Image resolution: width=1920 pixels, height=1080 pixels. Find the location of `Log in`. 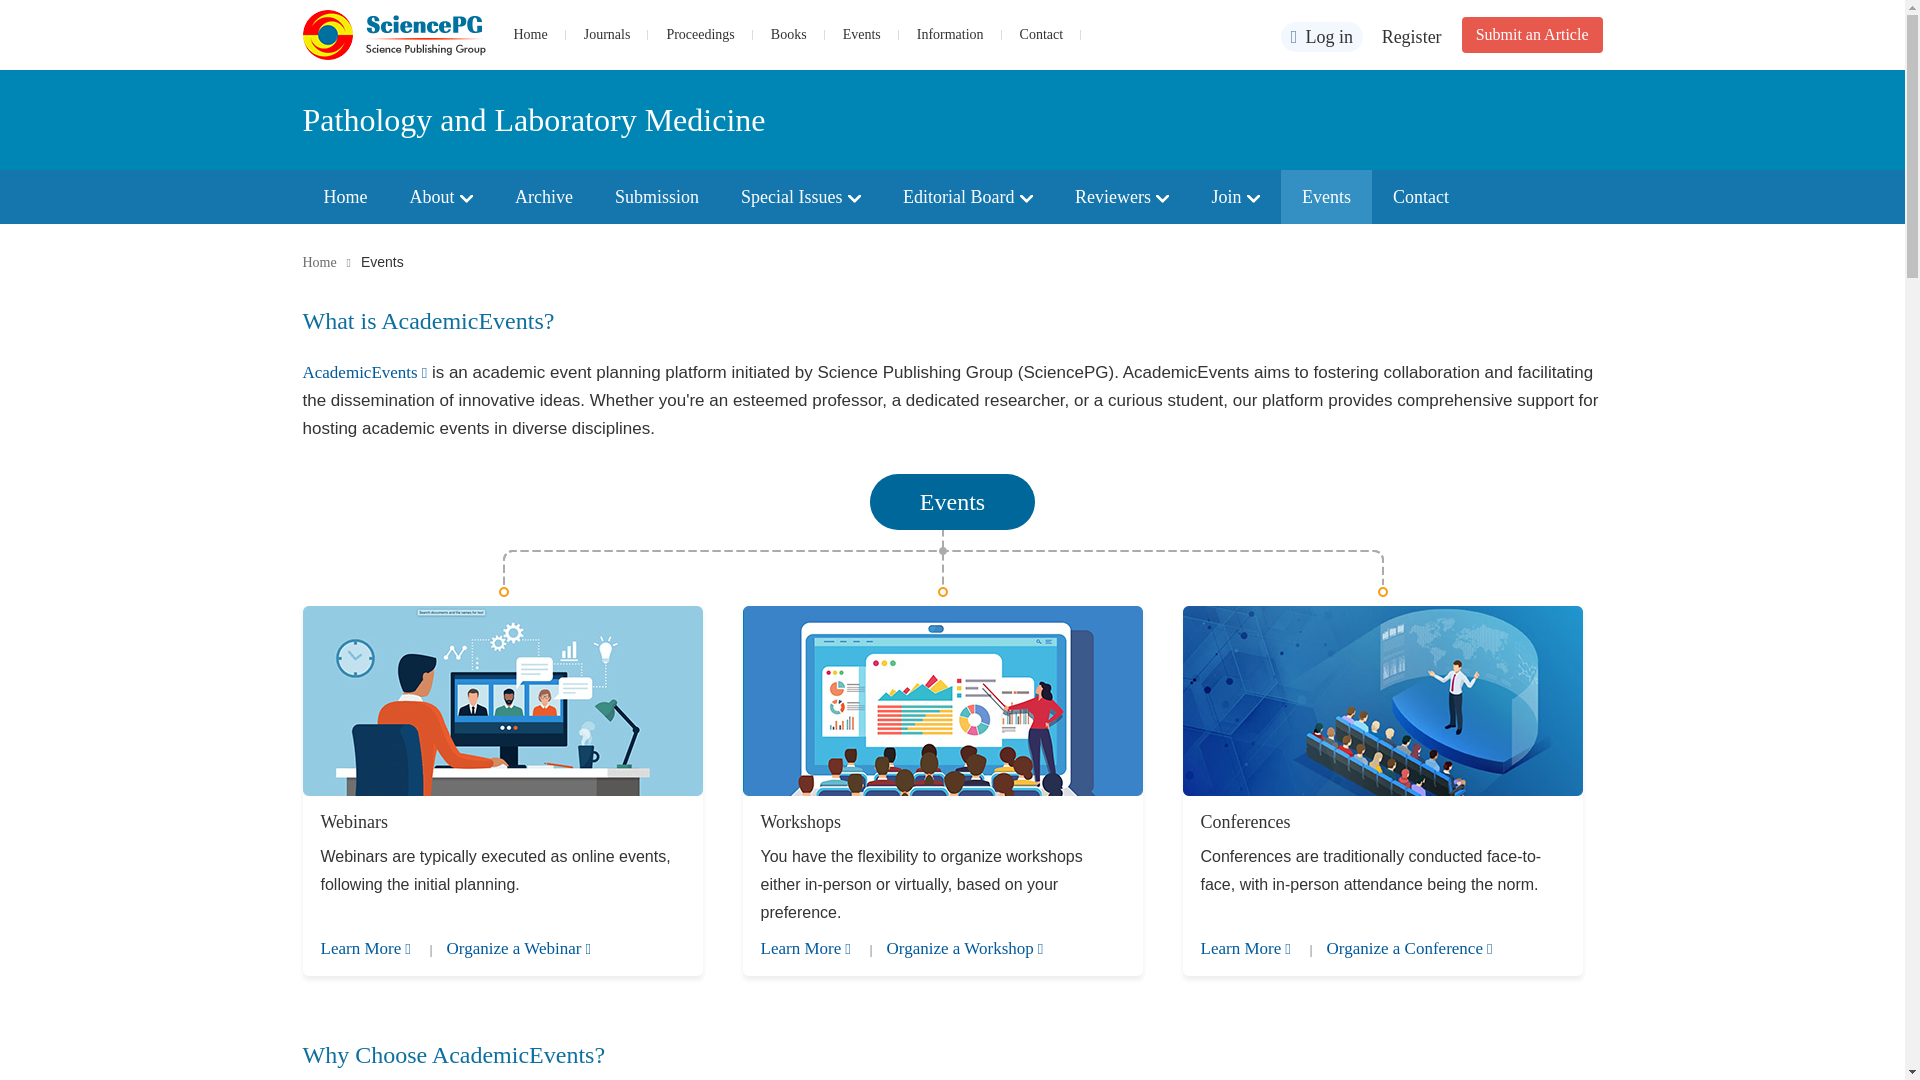

Log in is located at coordinates (1322, 36).